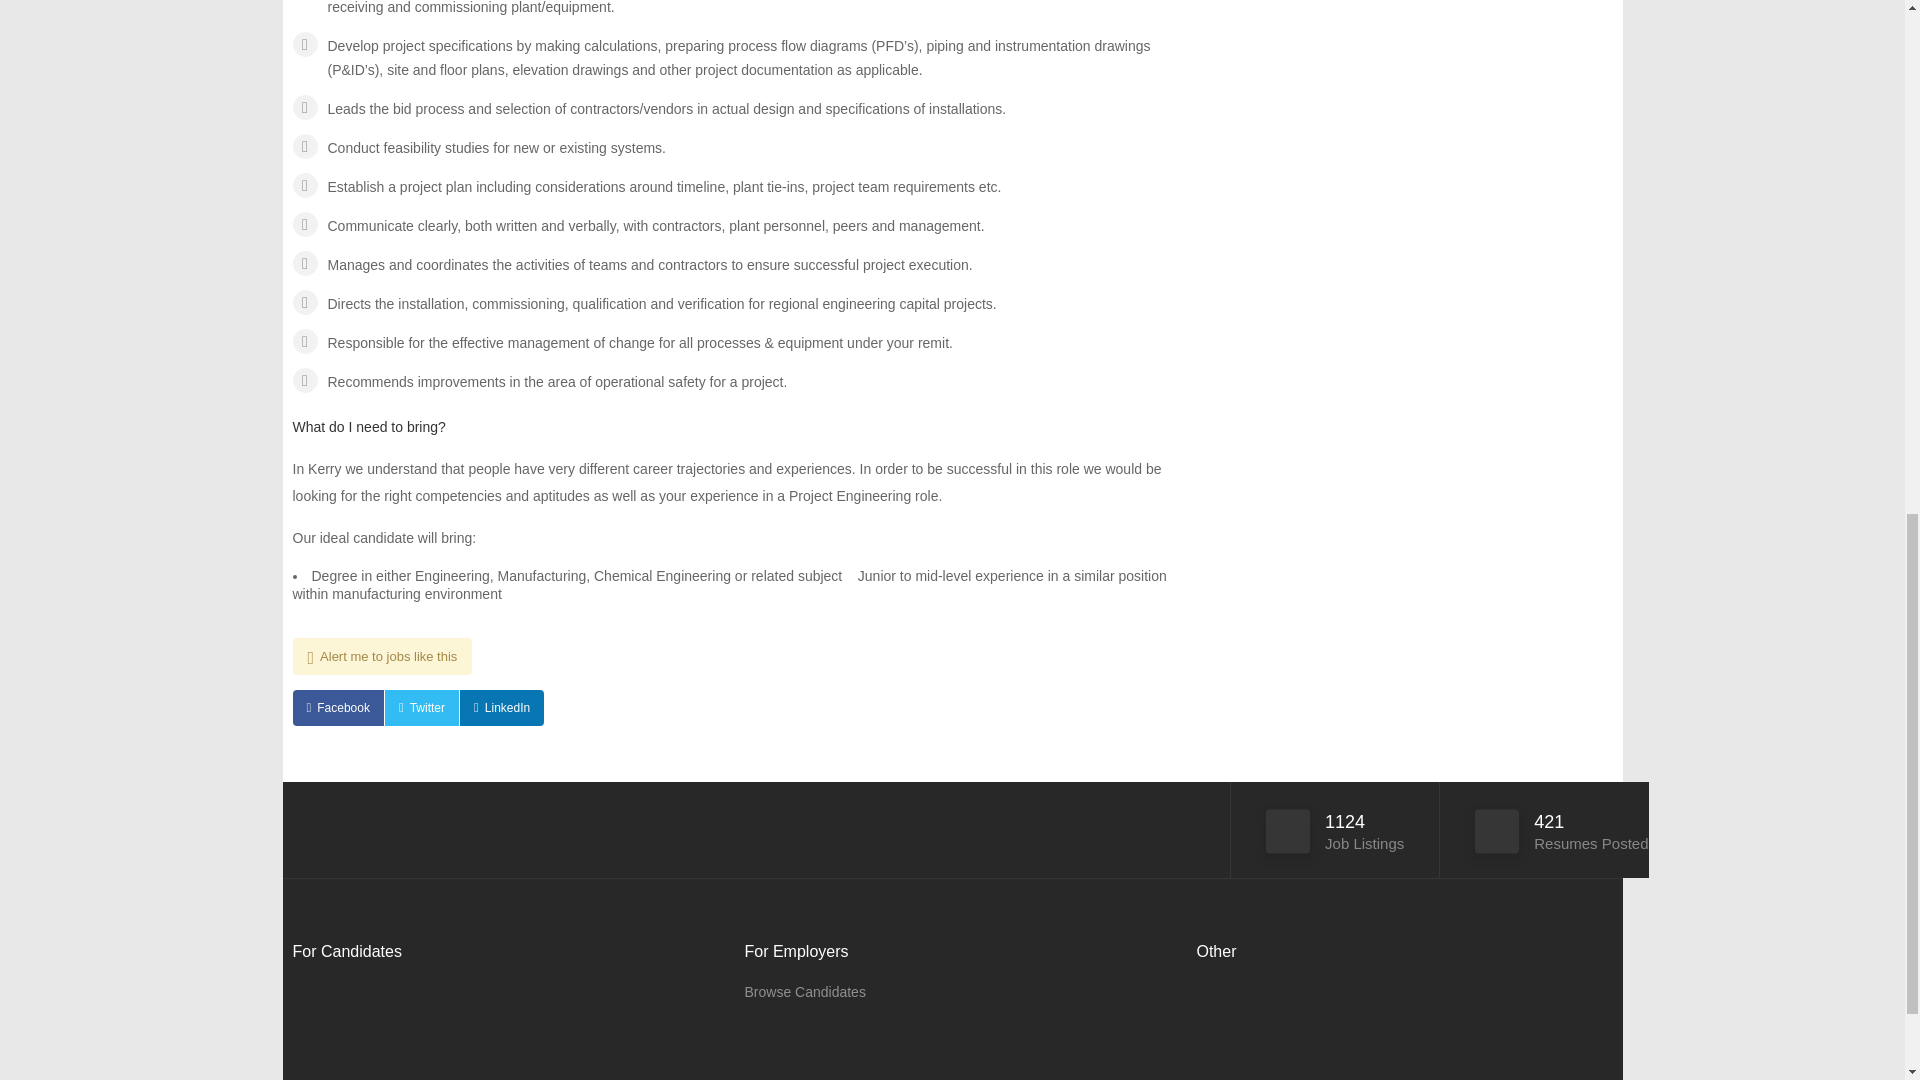  Describe the element at coordinates (502, 708) in the screenshot. I see `LinkedIn` at that location.